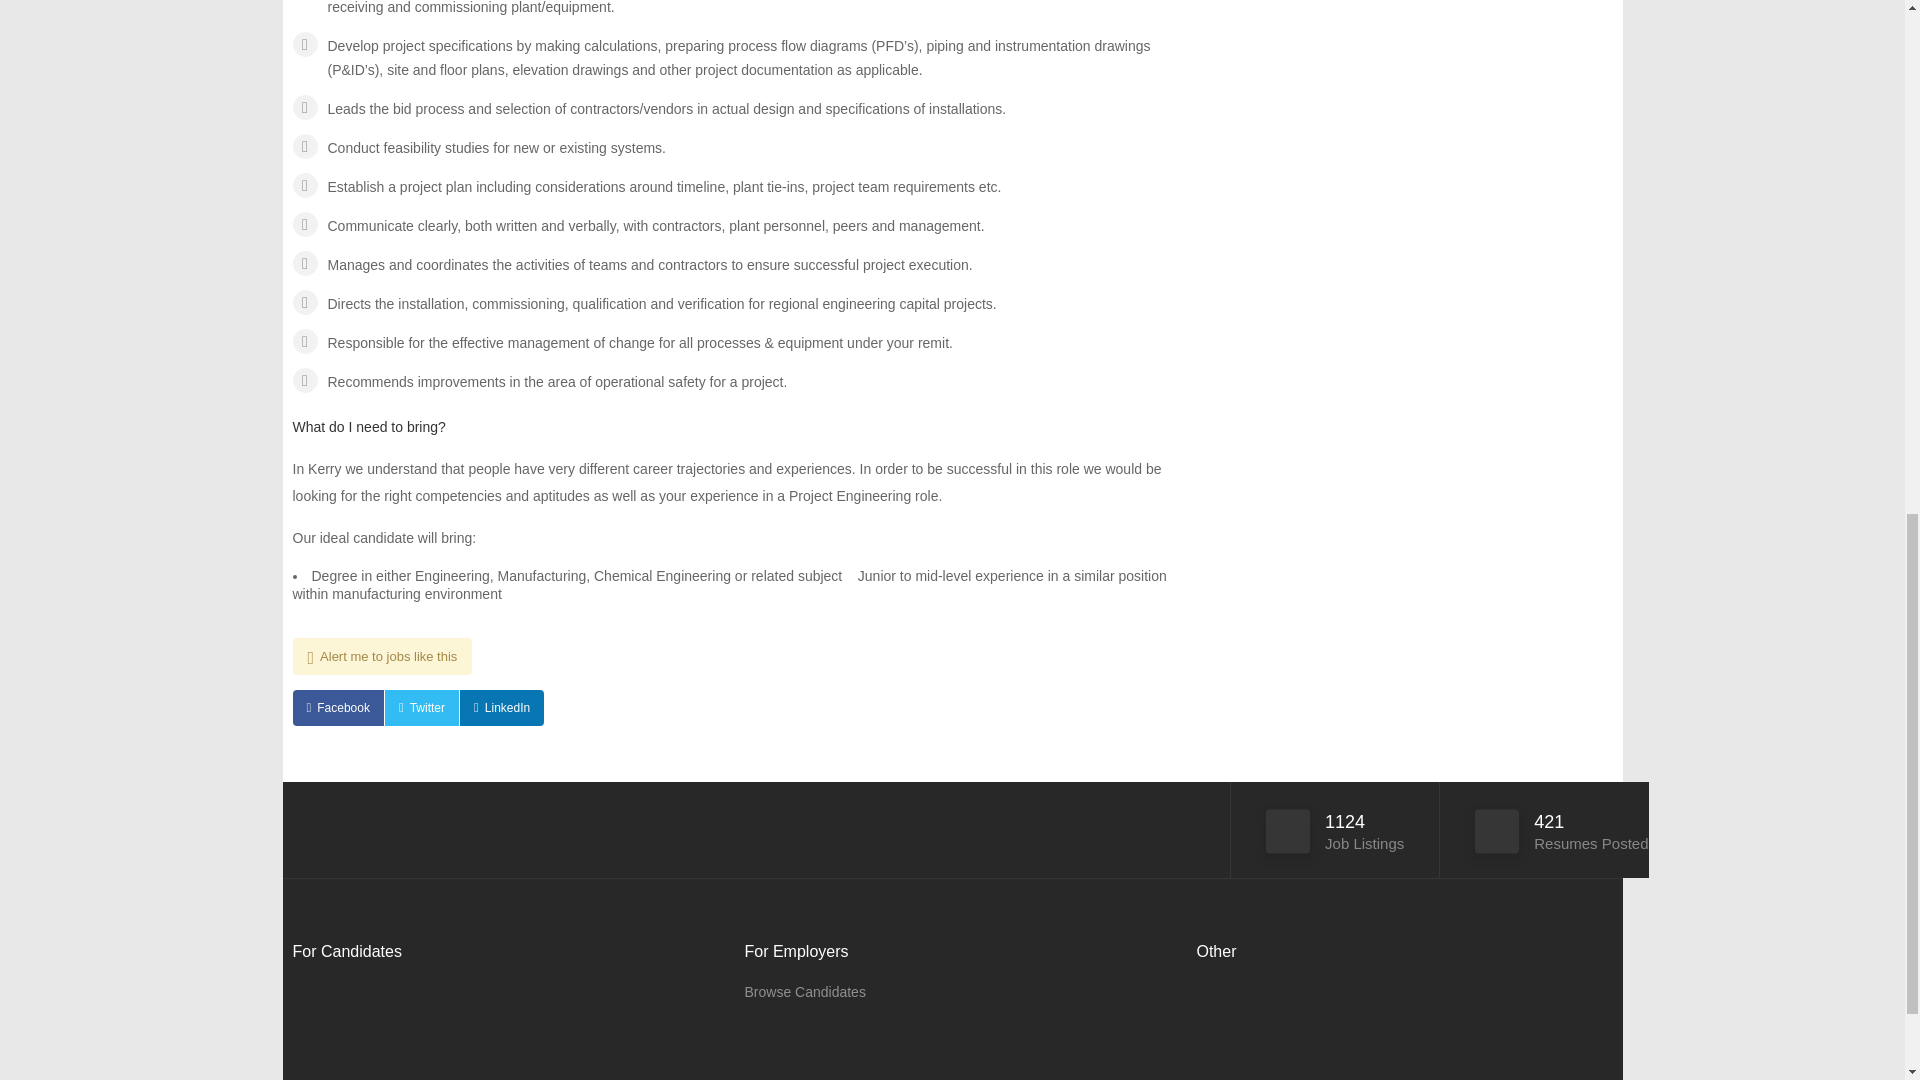  Describe the element at coordinates (502, 708) in the screenshot. I see `LinkedIn` at that location.